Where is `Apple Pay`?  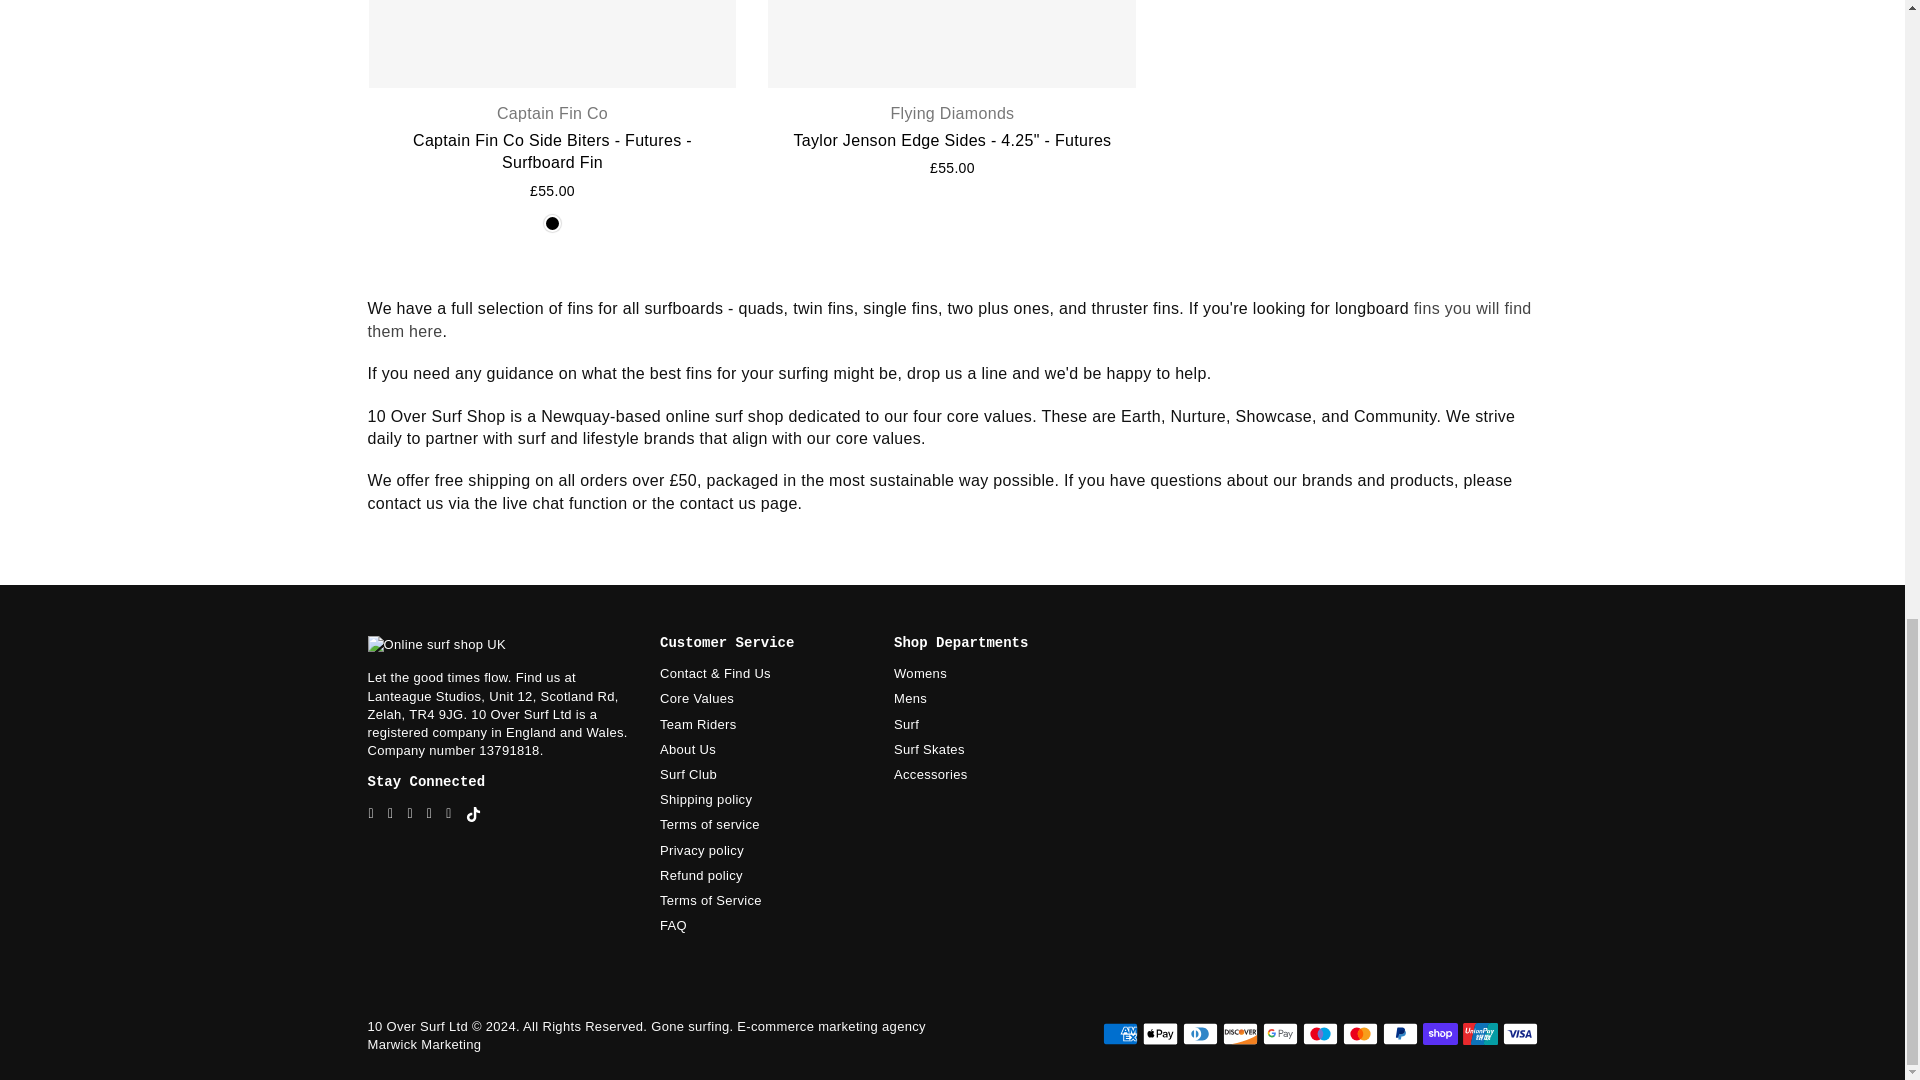 Apple Pay is located at coordinates (1159, 1034).